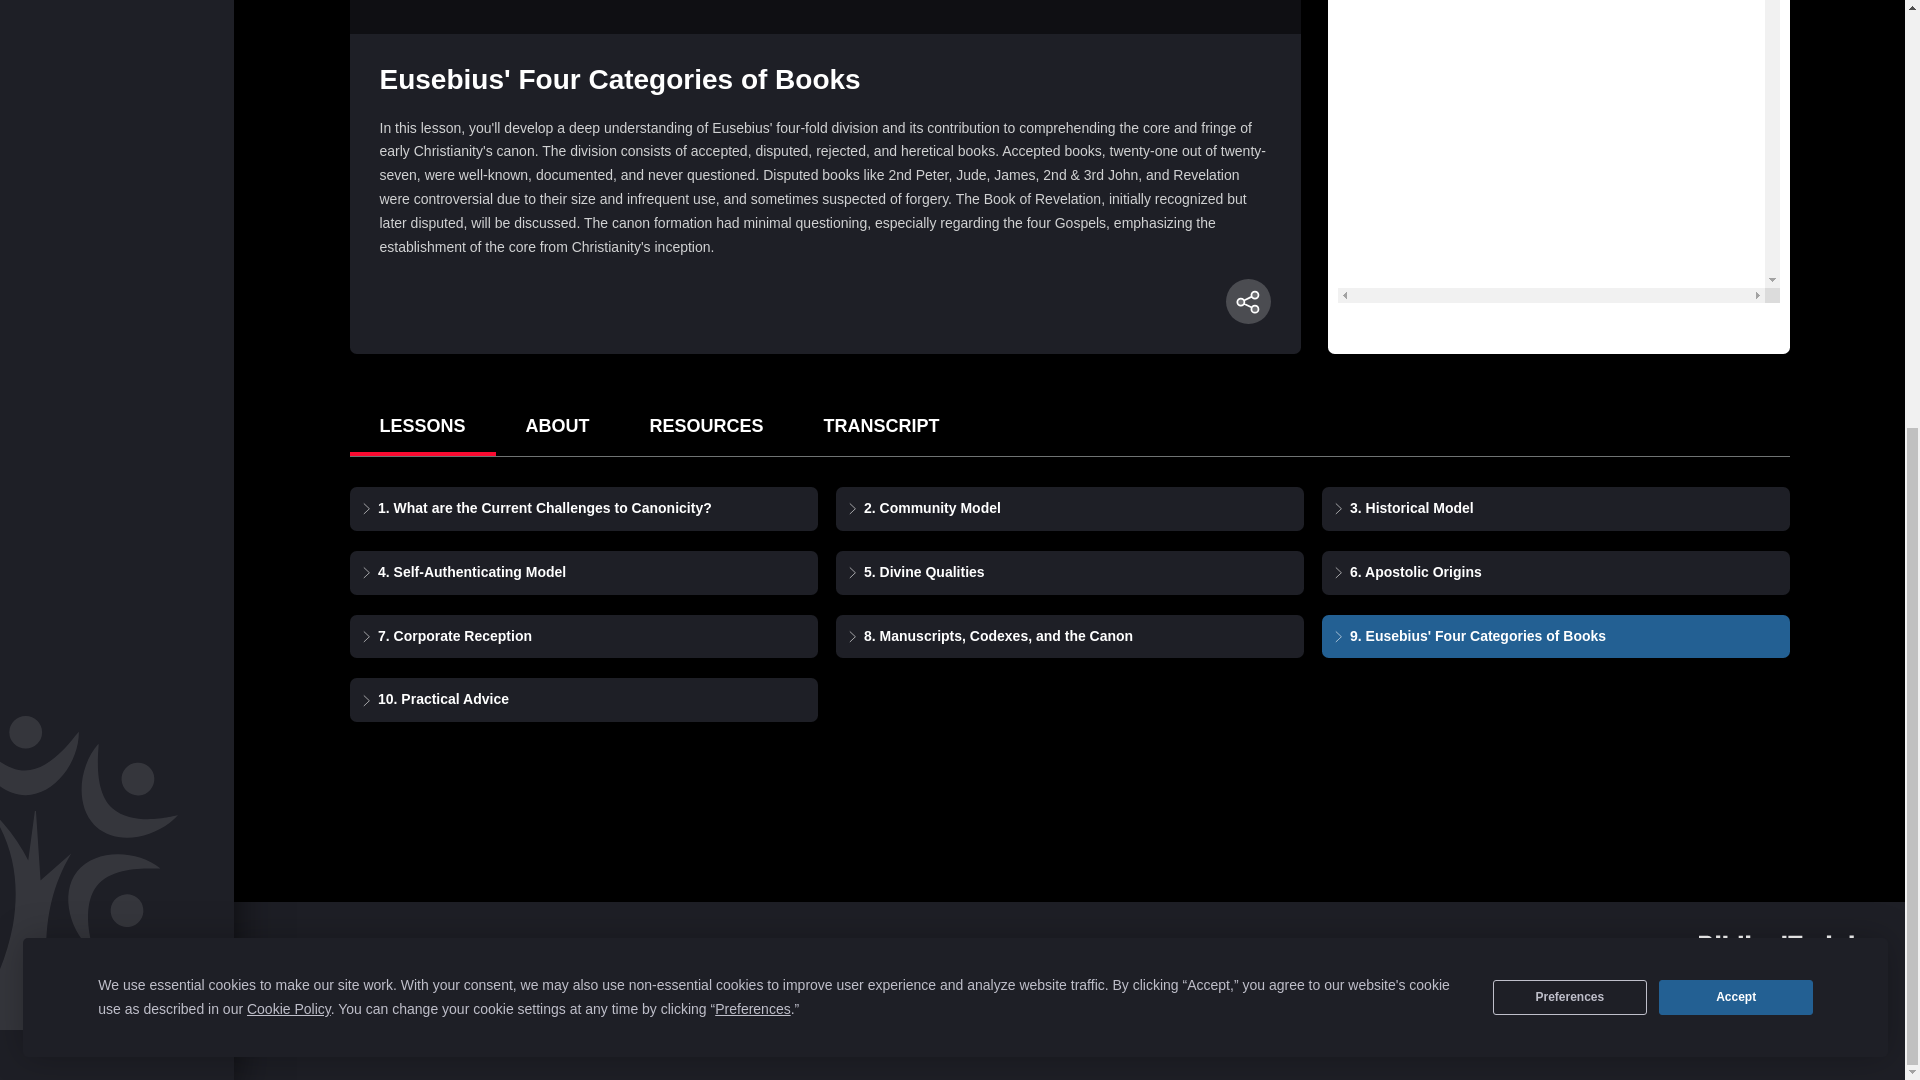 The height and width of the screenshot is (1080, 1920). I want to click on 2. Community Model, so click(932, 508).